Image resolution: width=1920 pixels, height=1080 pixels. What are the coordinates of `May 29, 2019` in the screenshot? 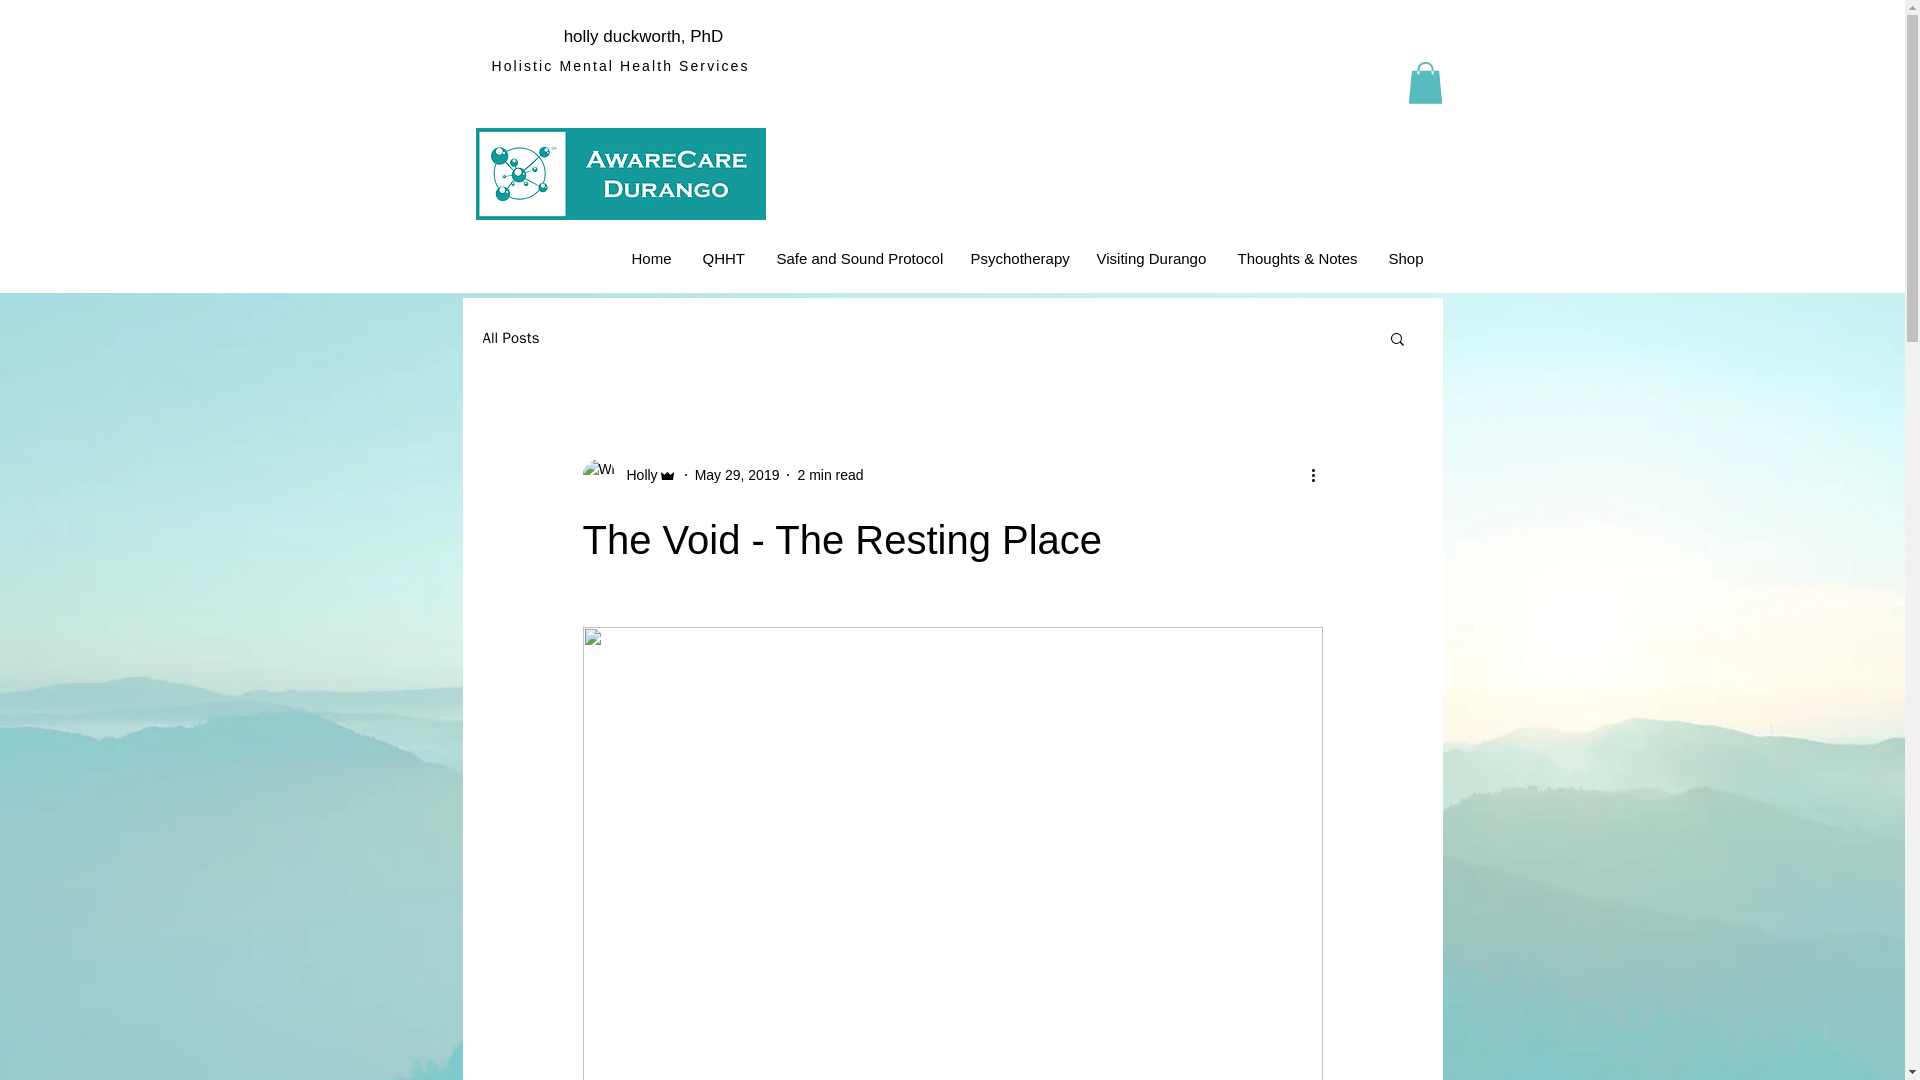 It's located at (737, 473).